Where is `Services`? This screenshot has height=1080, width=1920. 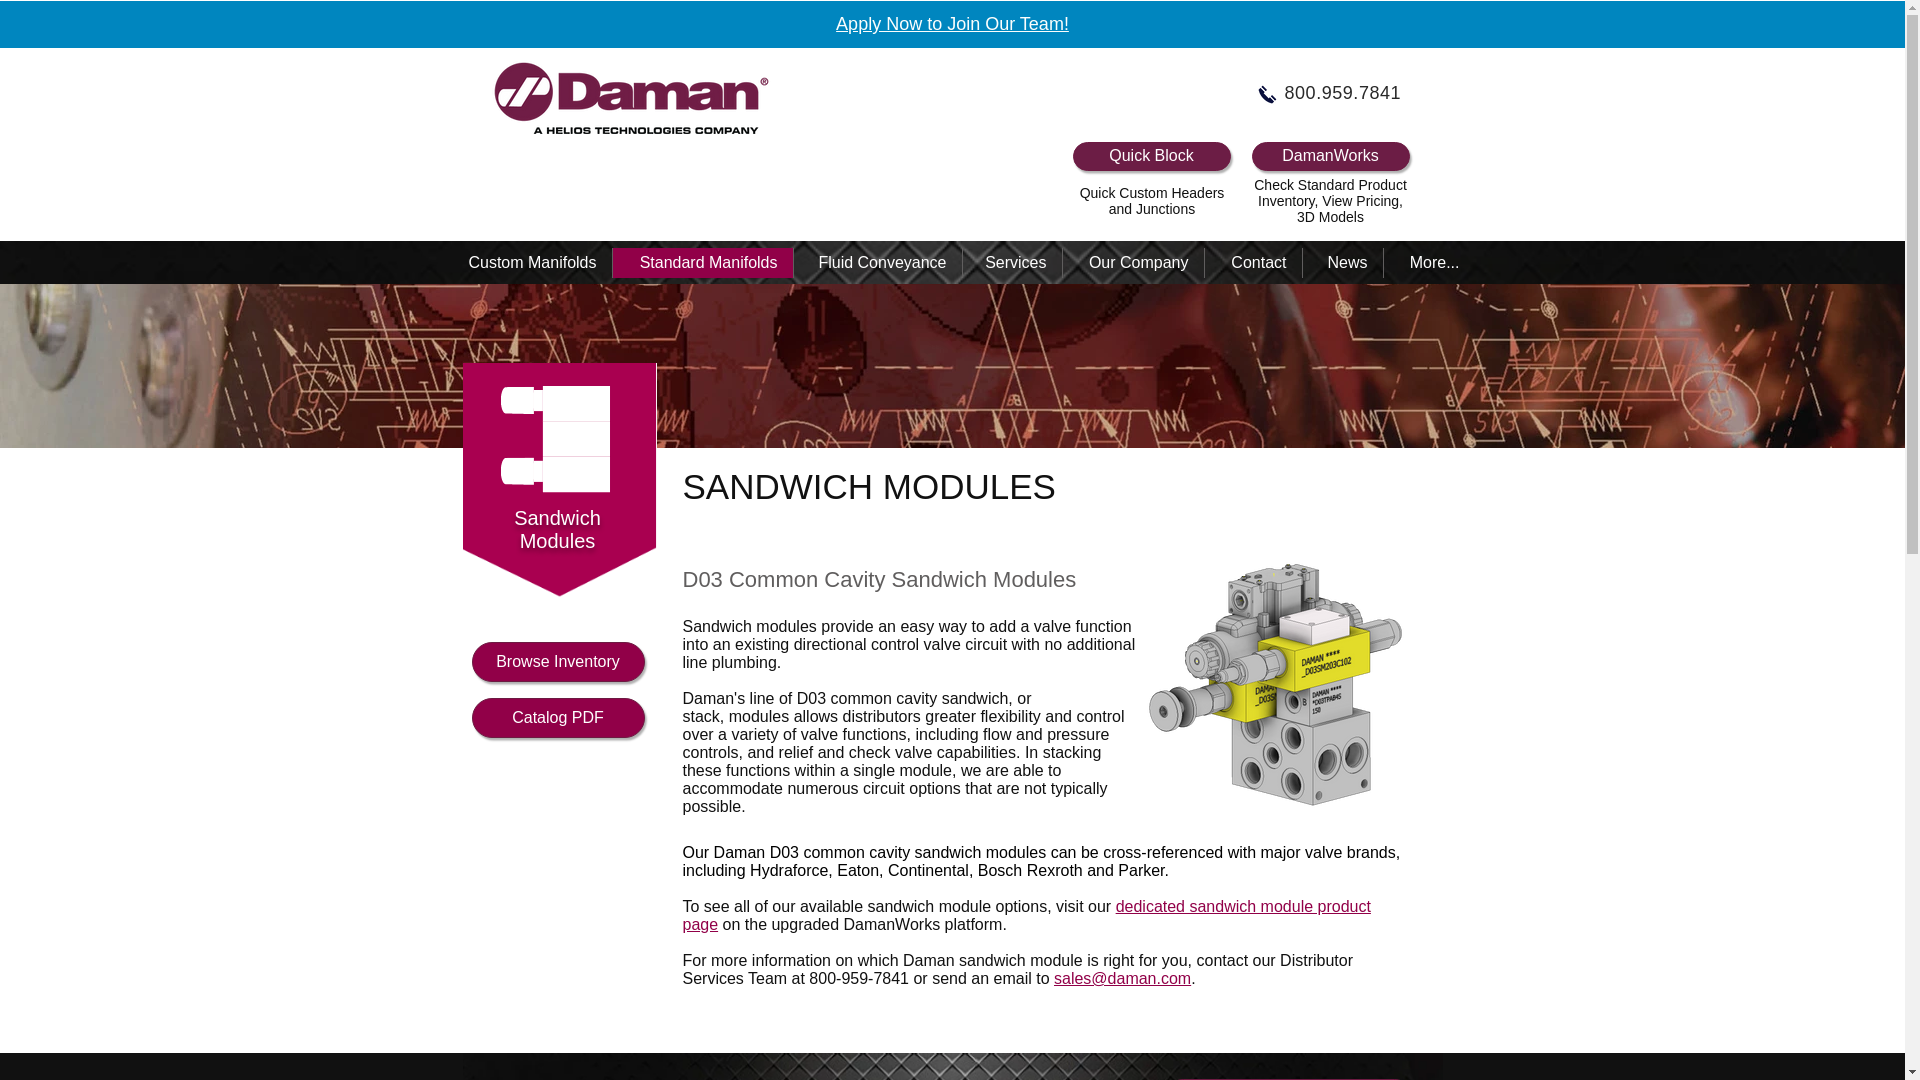 Services is located at coordinates (1011, 262).